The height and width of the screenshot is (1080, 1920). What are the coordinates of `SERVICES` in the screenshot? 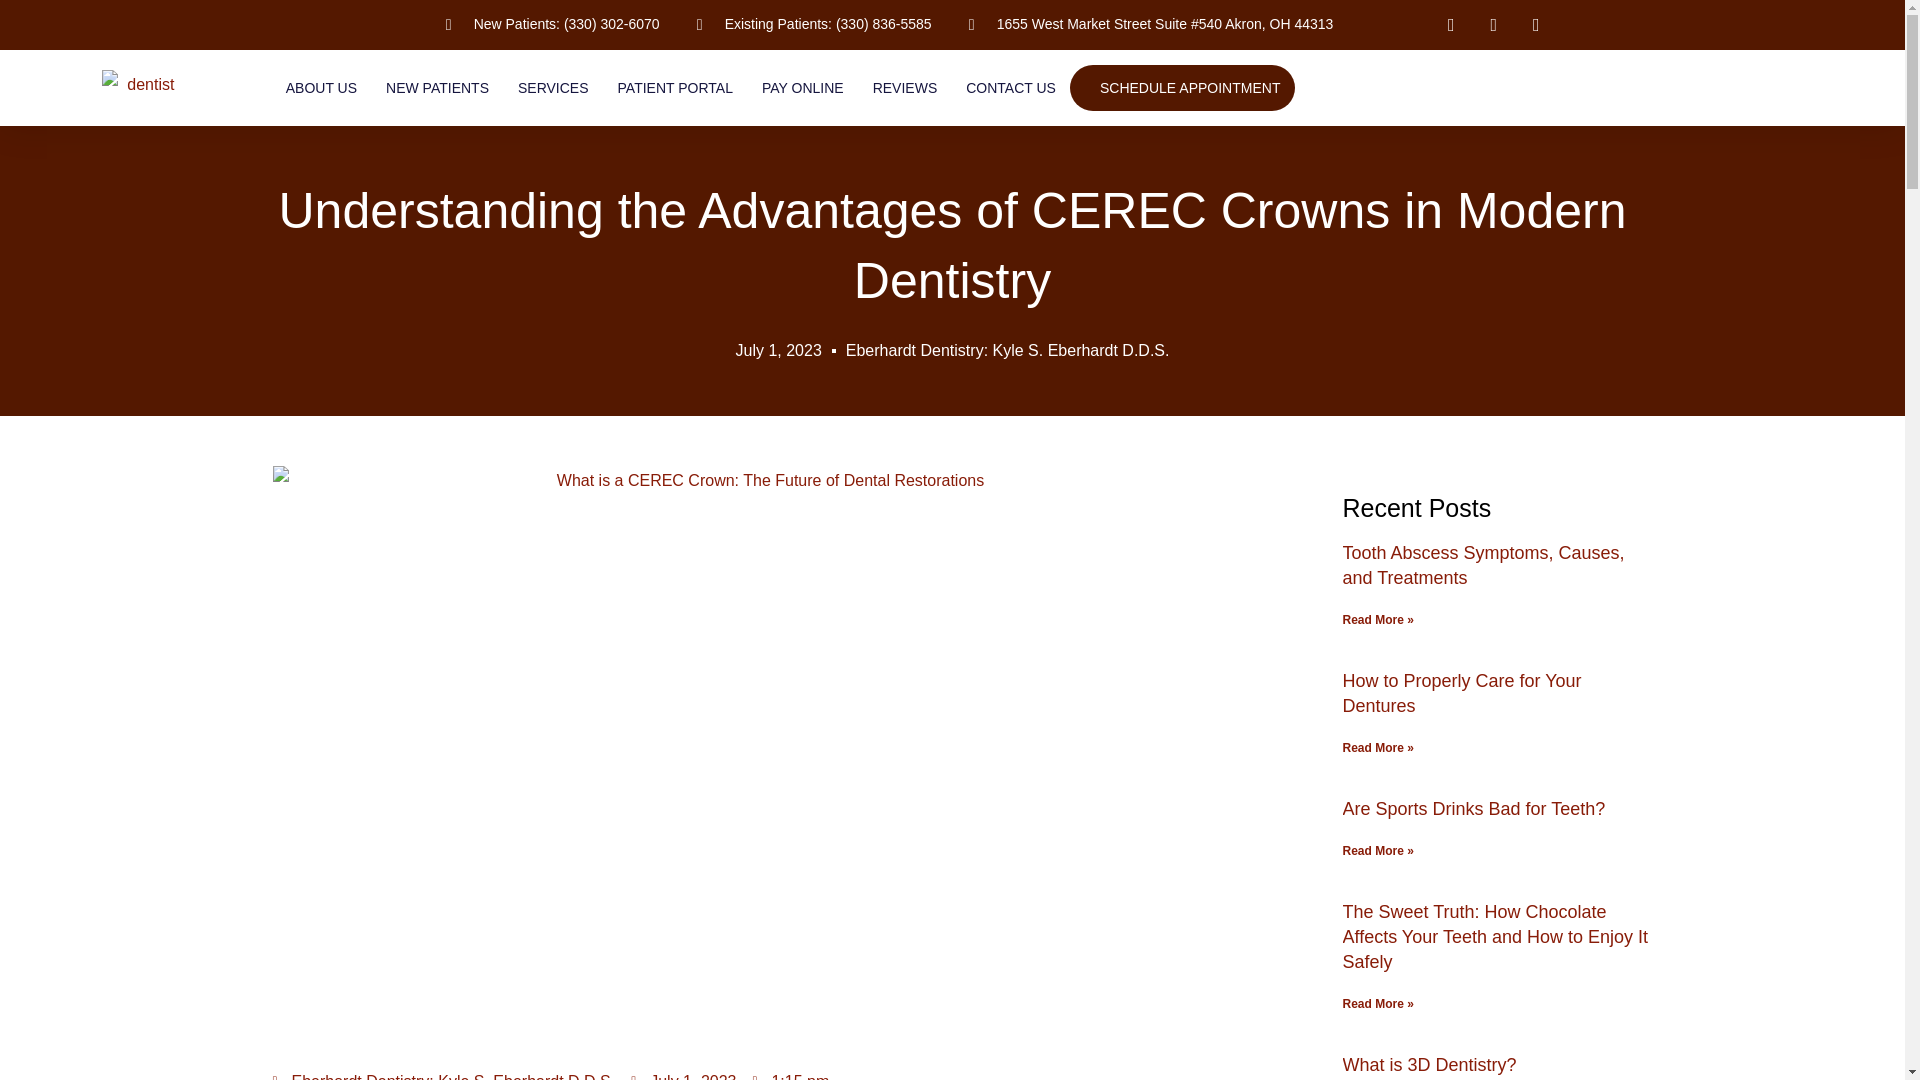 It's located at (554, 88).